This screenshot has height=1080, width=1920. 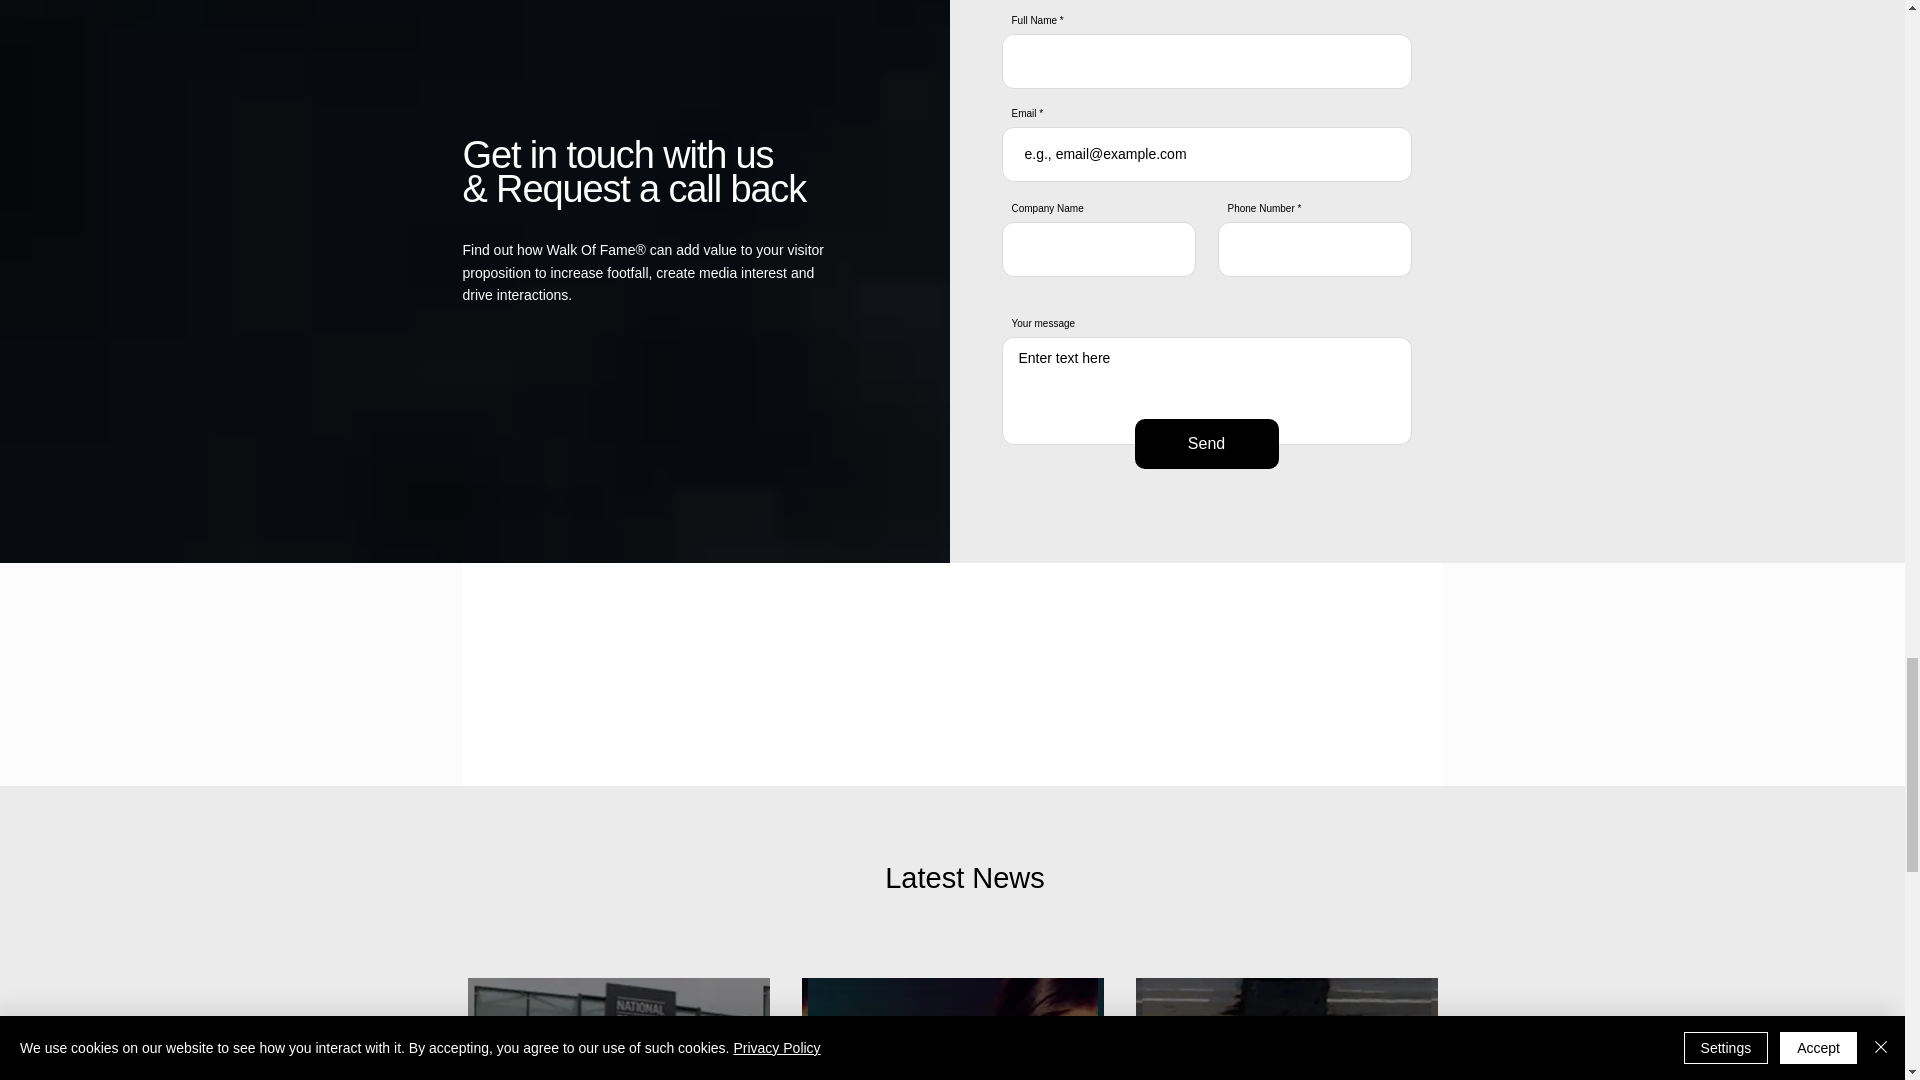 I want to click on Send, so click(x=1206, y=444).